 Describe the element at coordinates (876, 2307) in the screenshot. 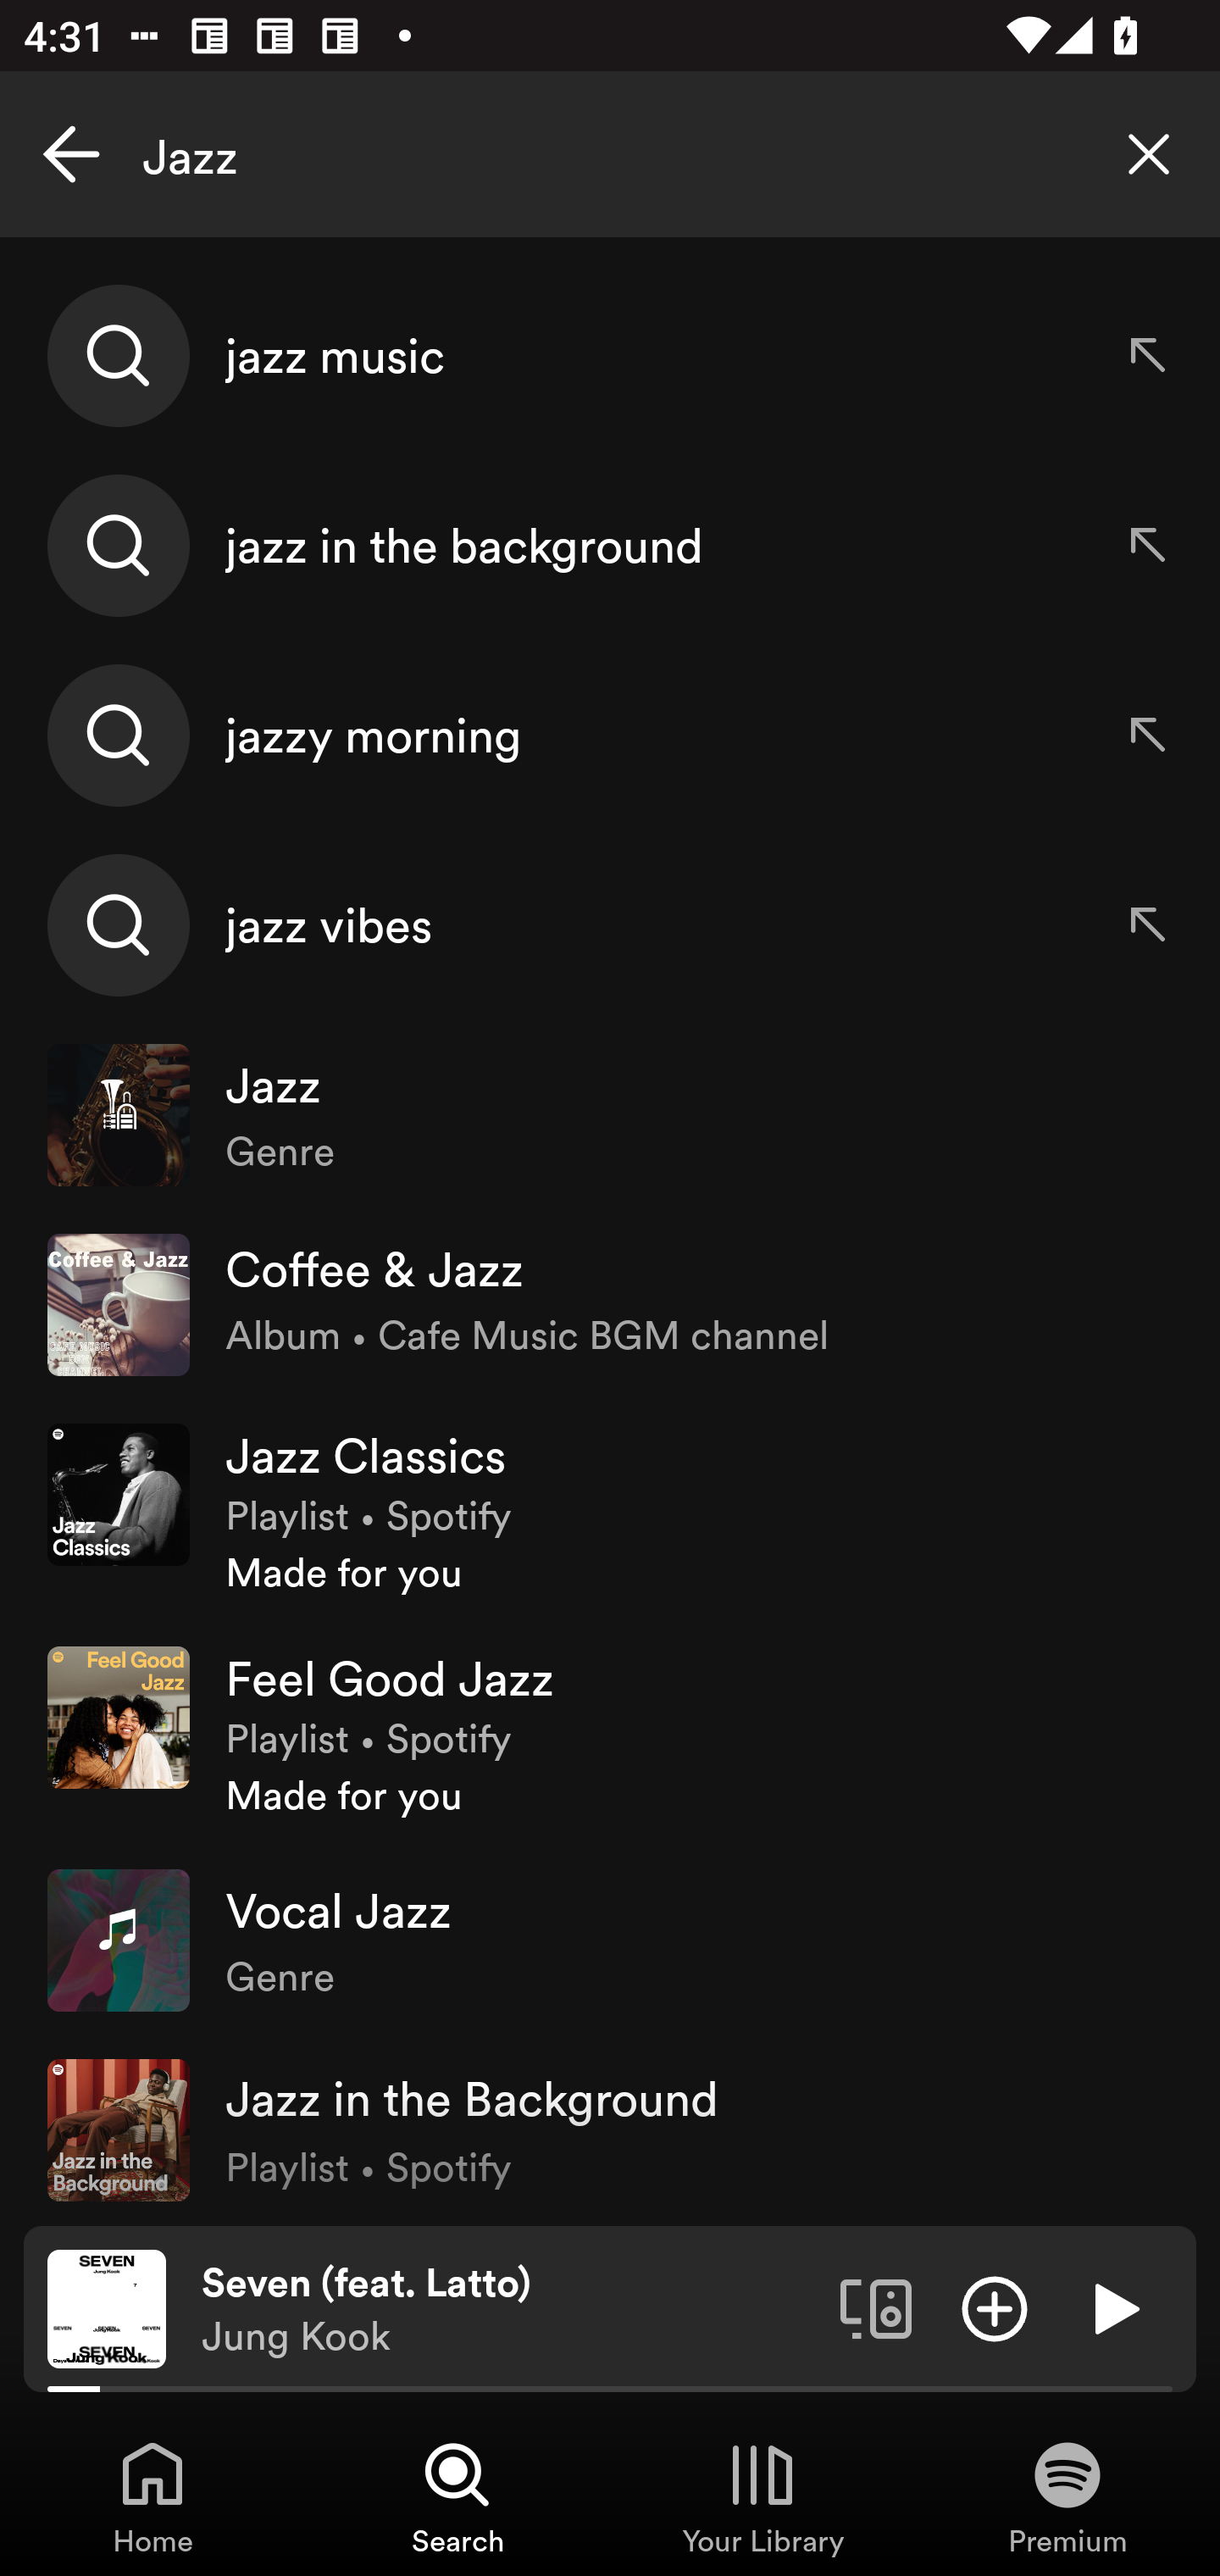

I see `Connect to a device. Opens the devices menu` at that location.